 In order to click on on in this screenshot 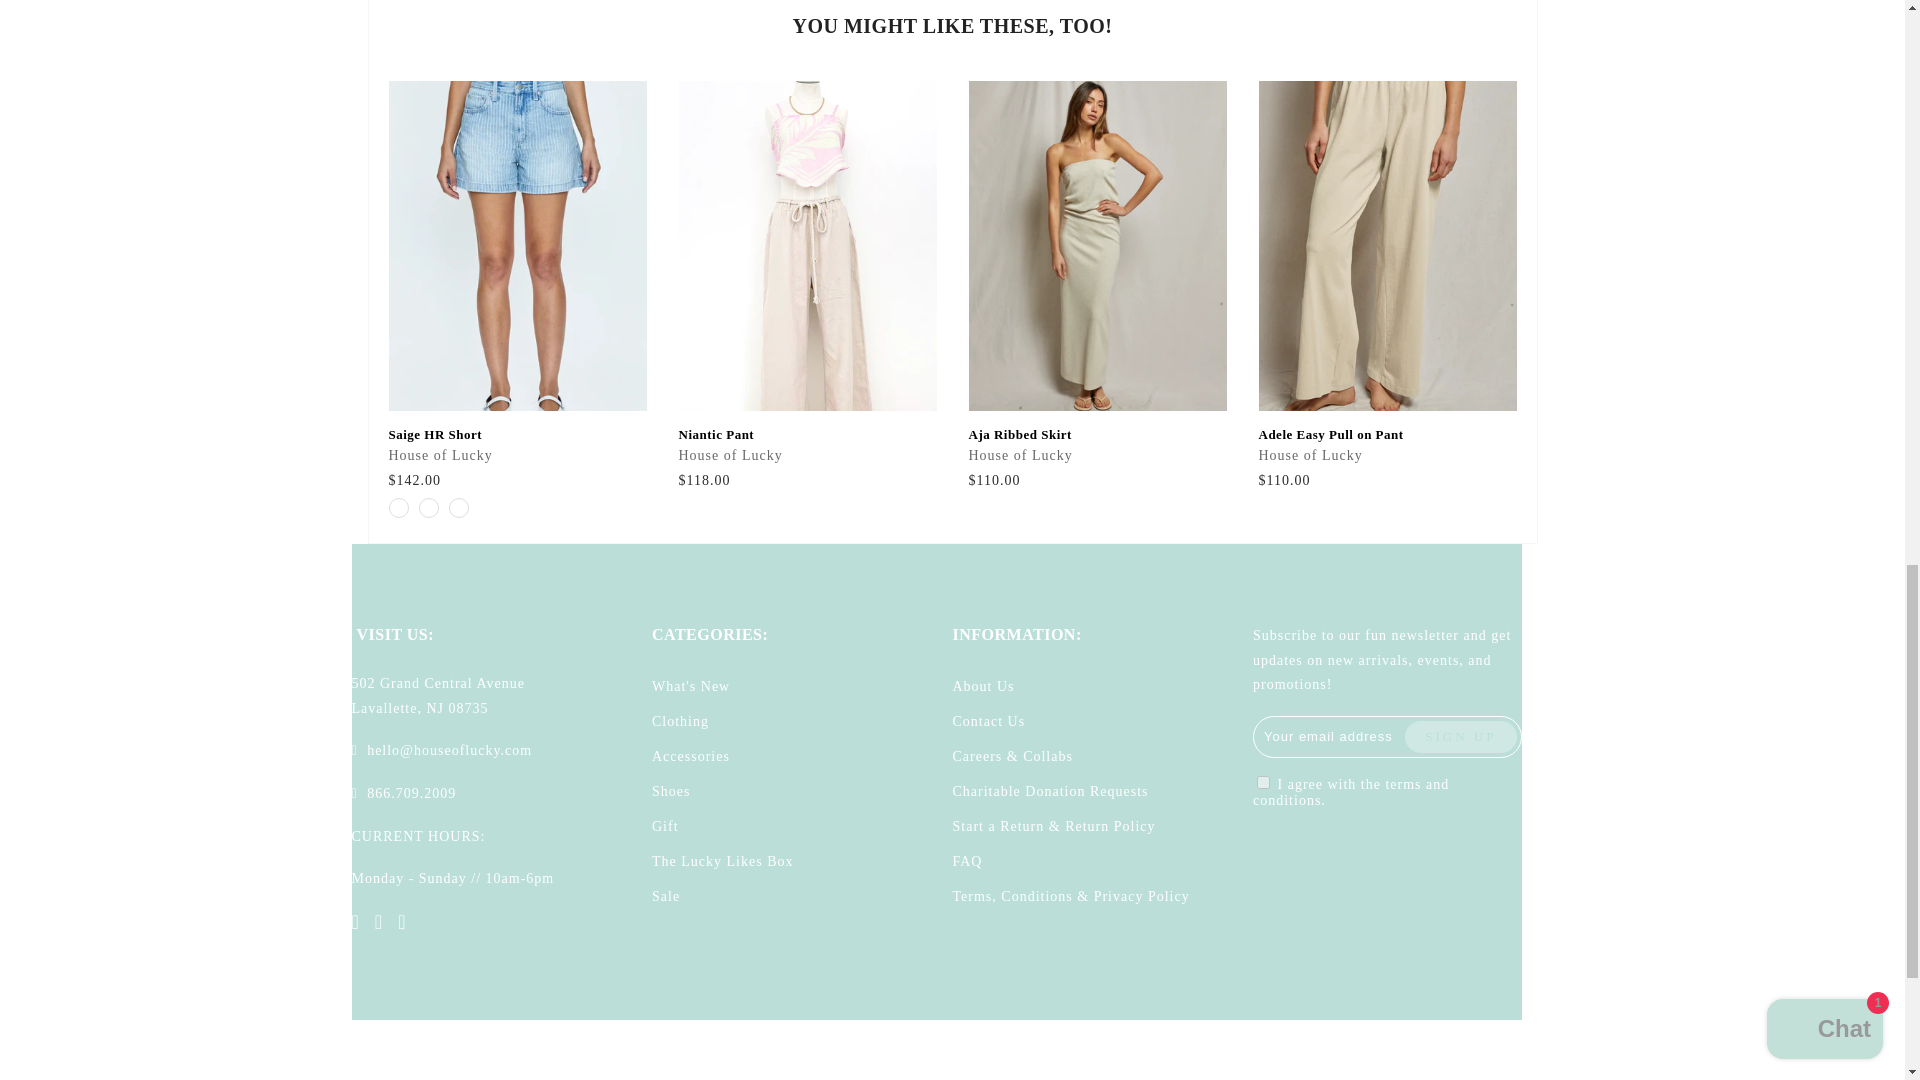, I will do `click(1263, 782)`.